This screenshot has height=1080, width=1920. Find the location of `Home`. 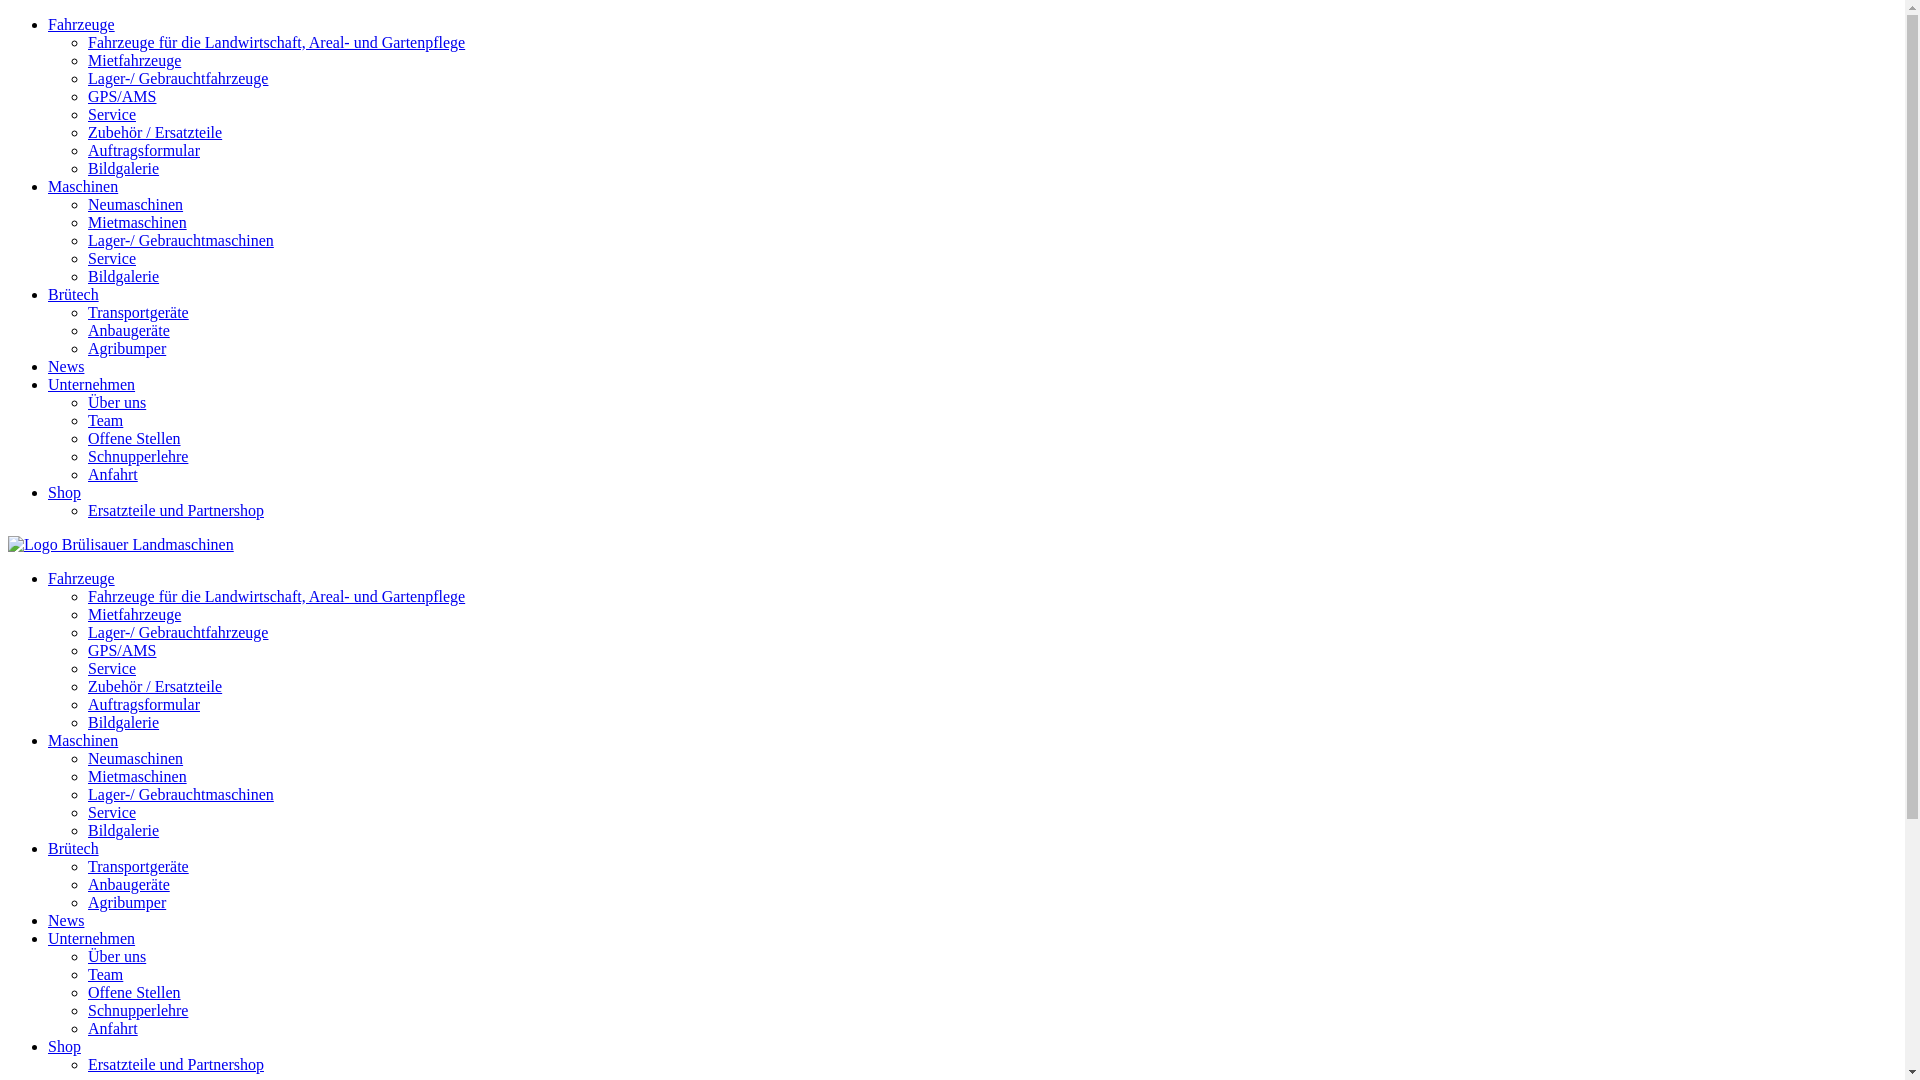

Home is located at coordinates (121, 544).